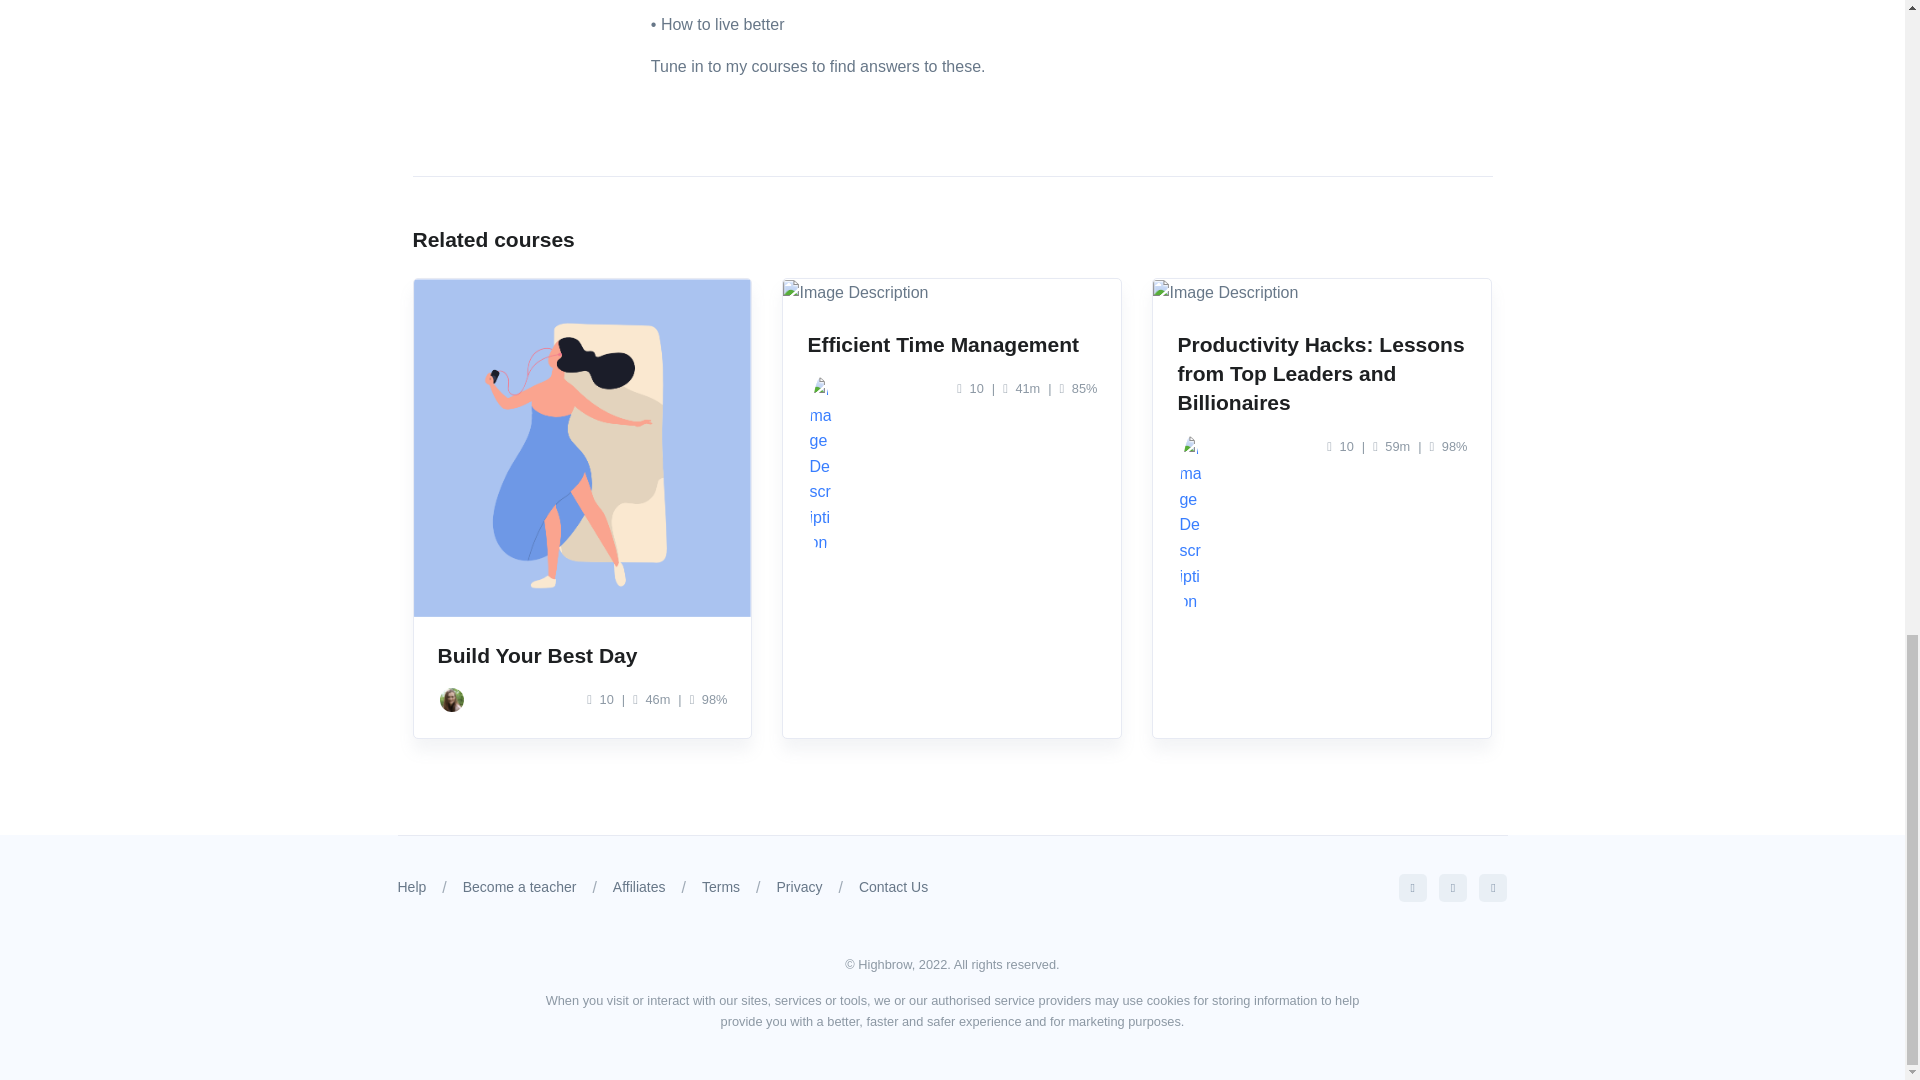 This screenshot has height=1080, width=1920. I want to click on Contact Us, so click(892, 887).